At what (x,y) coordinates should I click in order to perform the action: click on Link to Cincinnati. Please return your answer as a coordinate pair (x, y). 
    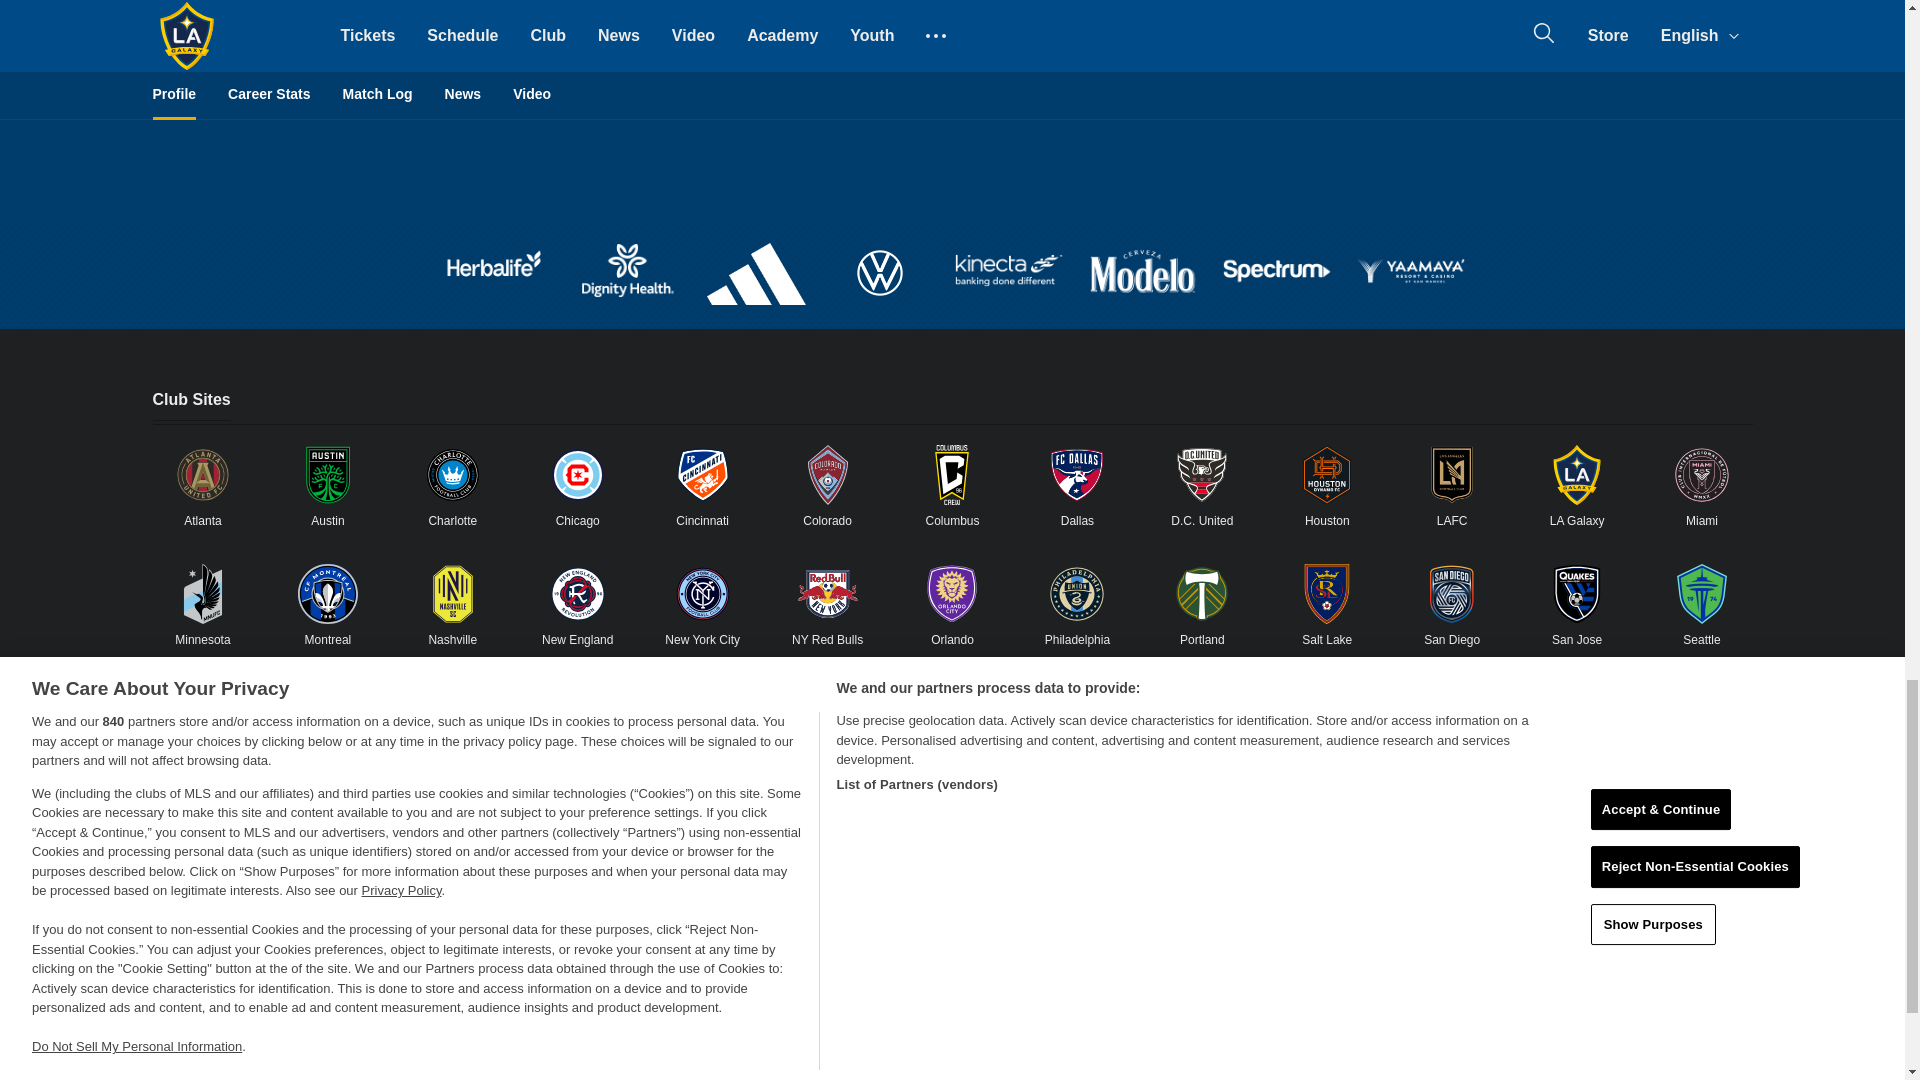
    Looking at the image, I should click on (703, 474).